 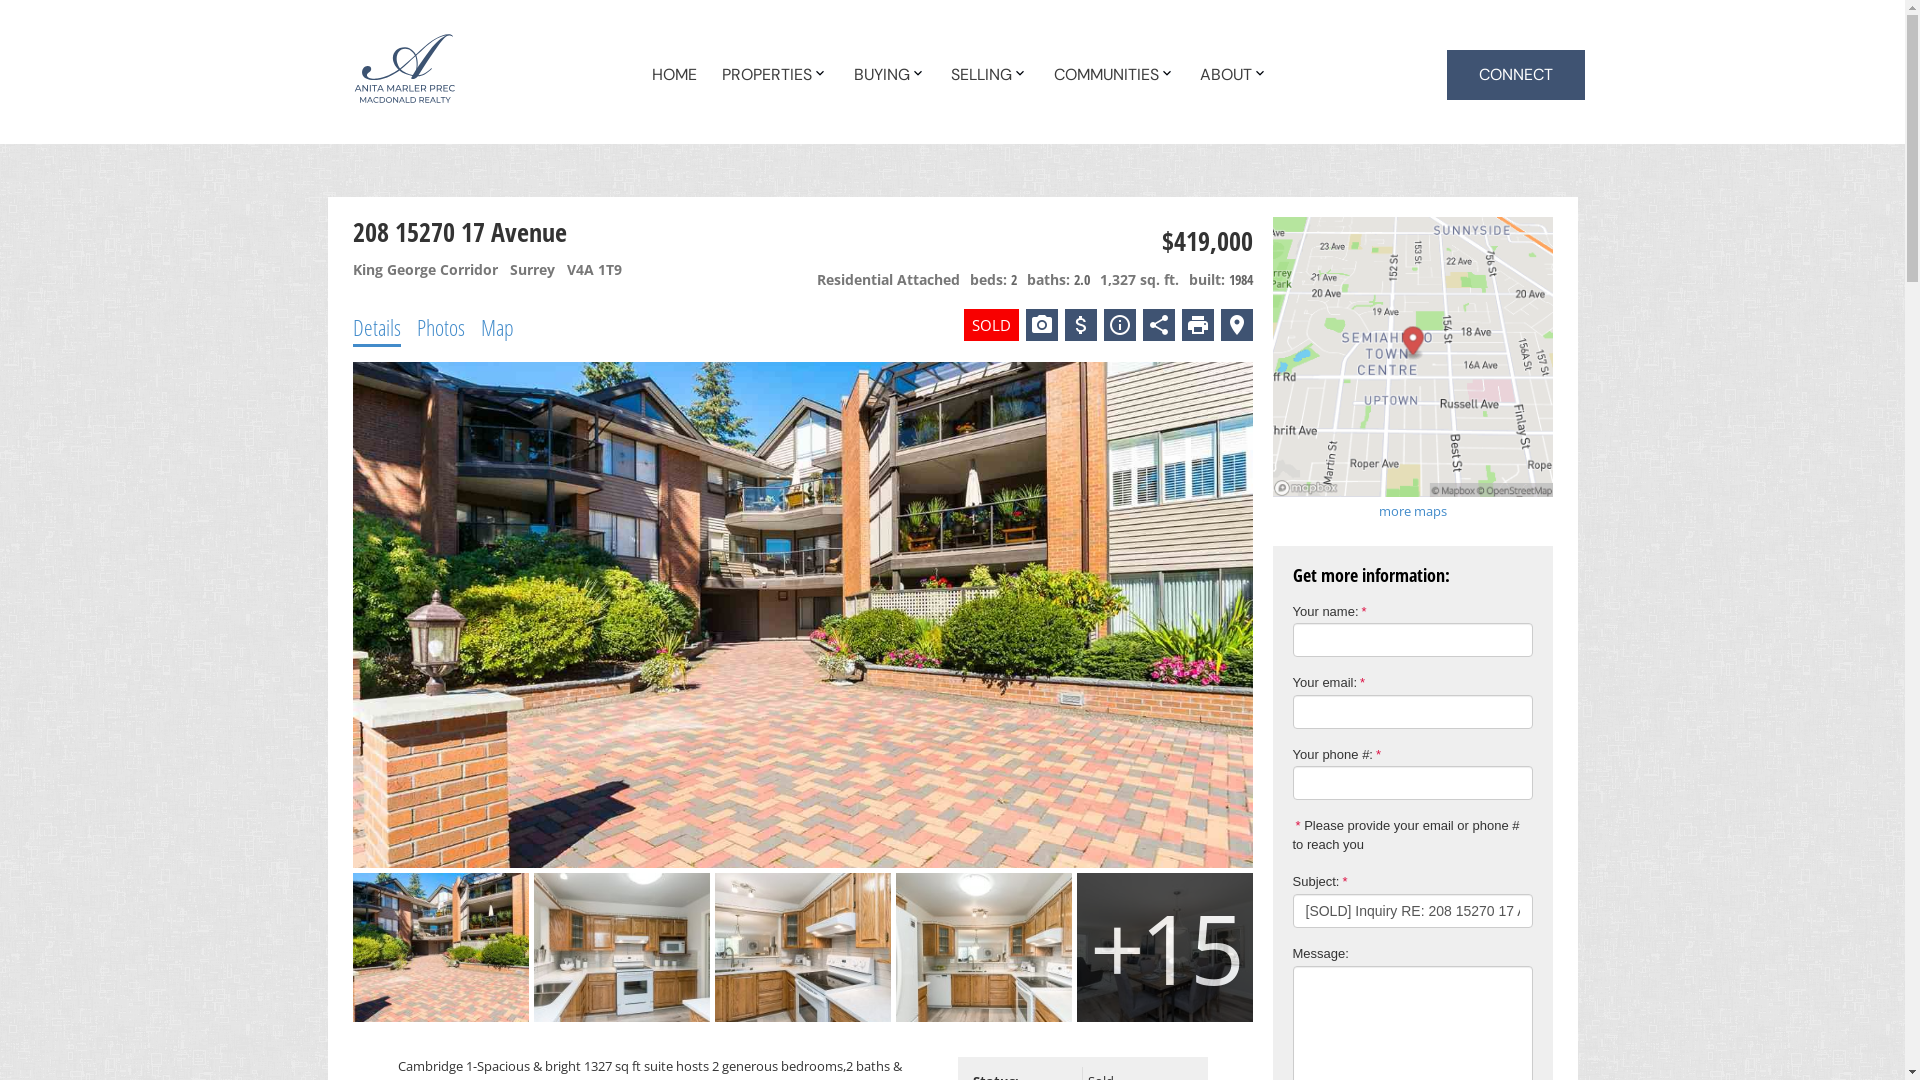 What do you see at coordinates (1158, 325) in the screenshot?
I see `Share listing` at bounding box center [1158, 325].